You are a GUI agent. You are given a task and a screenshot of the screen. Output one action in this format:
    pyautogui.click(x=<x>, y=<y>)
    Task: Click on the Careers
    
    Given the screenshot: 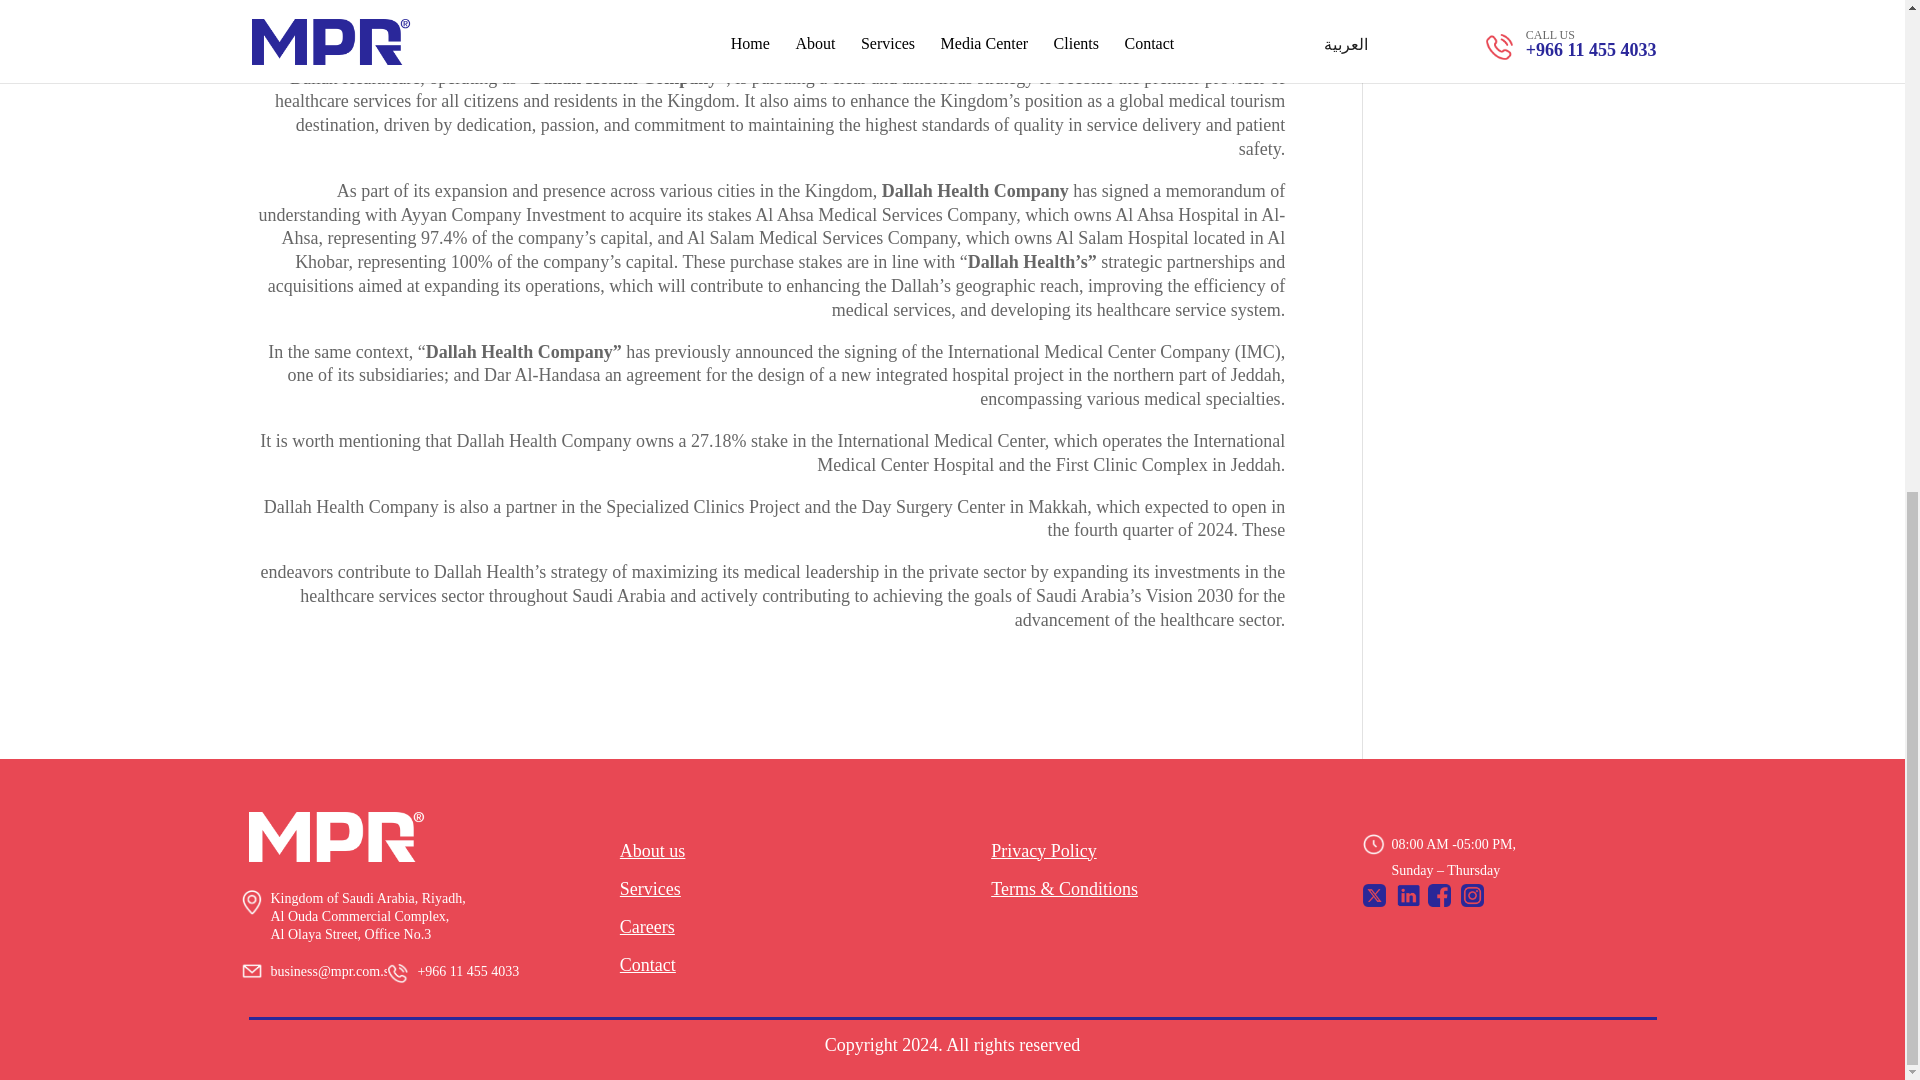 What is the action you would take?
    pyautogui.click(x=648, y=926)
    